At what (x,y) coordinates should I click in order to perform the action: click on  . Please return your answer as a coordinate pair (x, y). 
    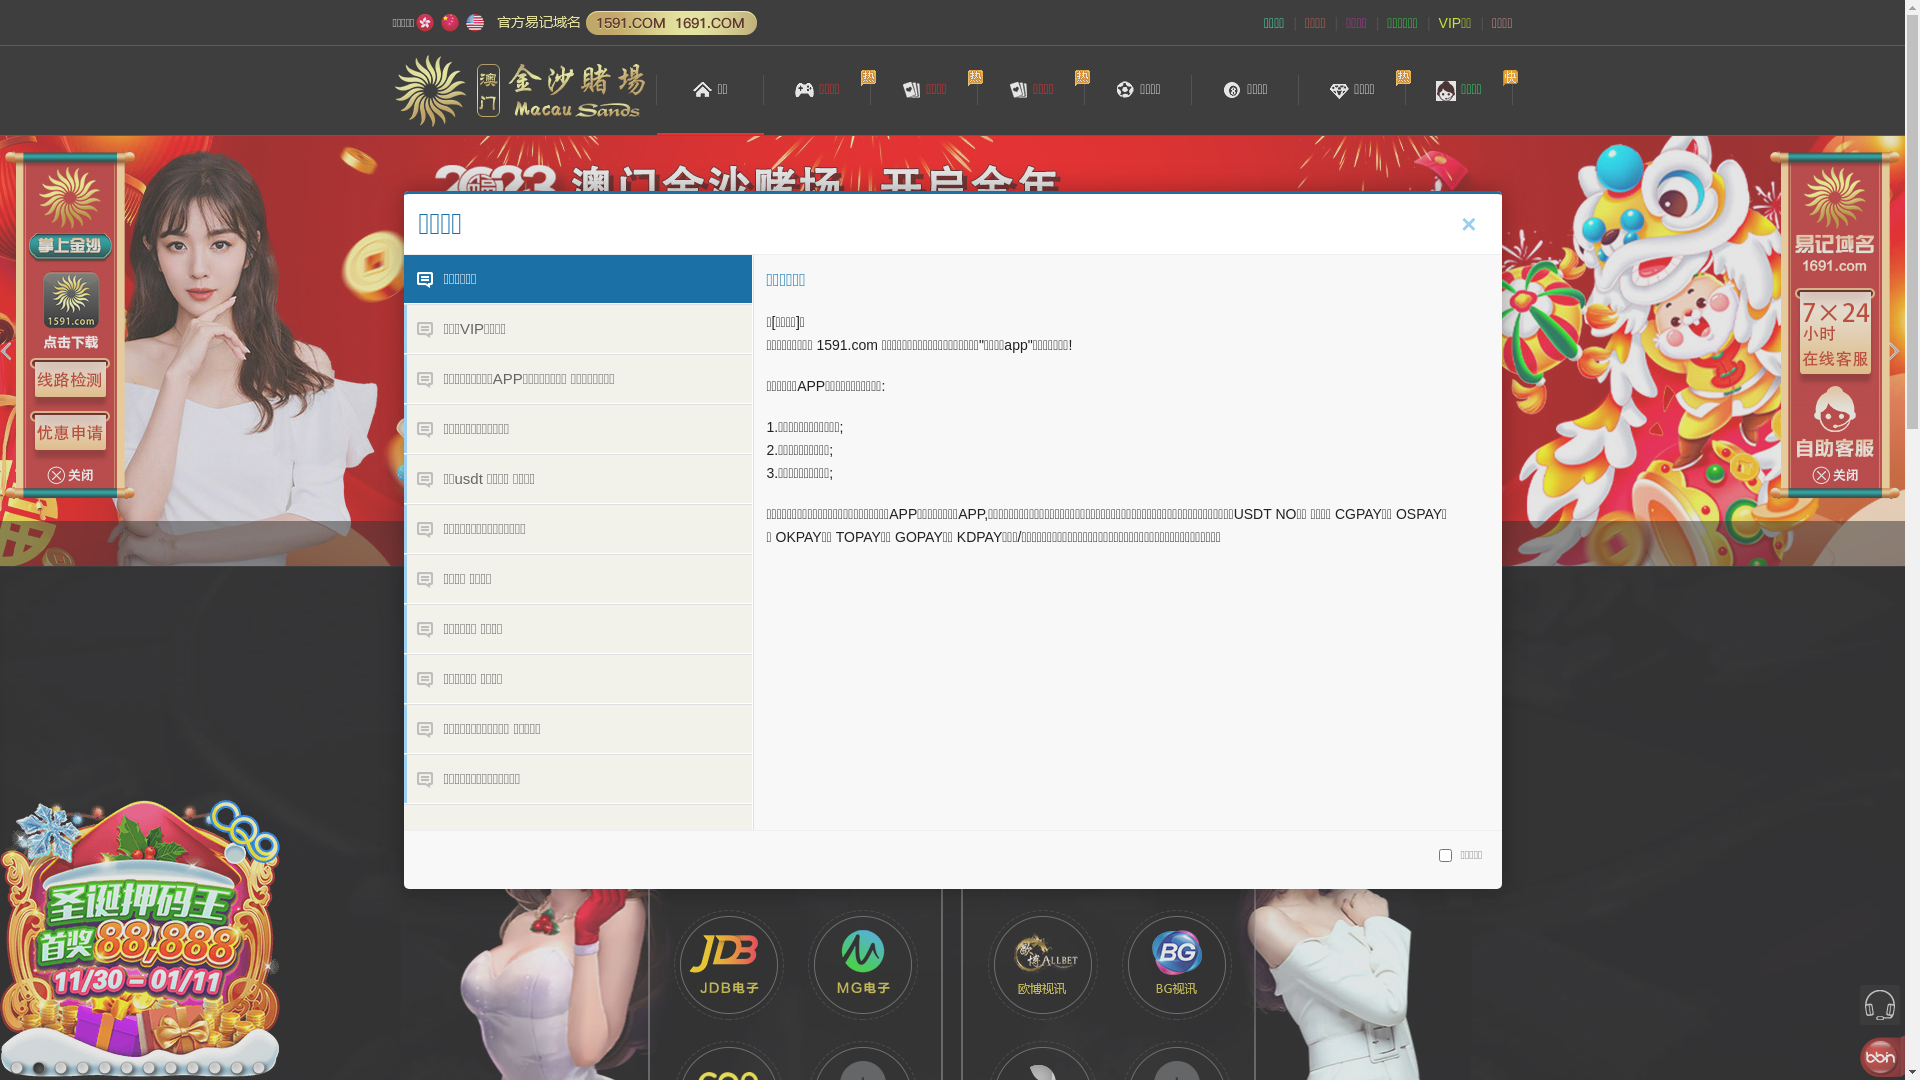
    Looking at the image, I should click on (1320, 418).